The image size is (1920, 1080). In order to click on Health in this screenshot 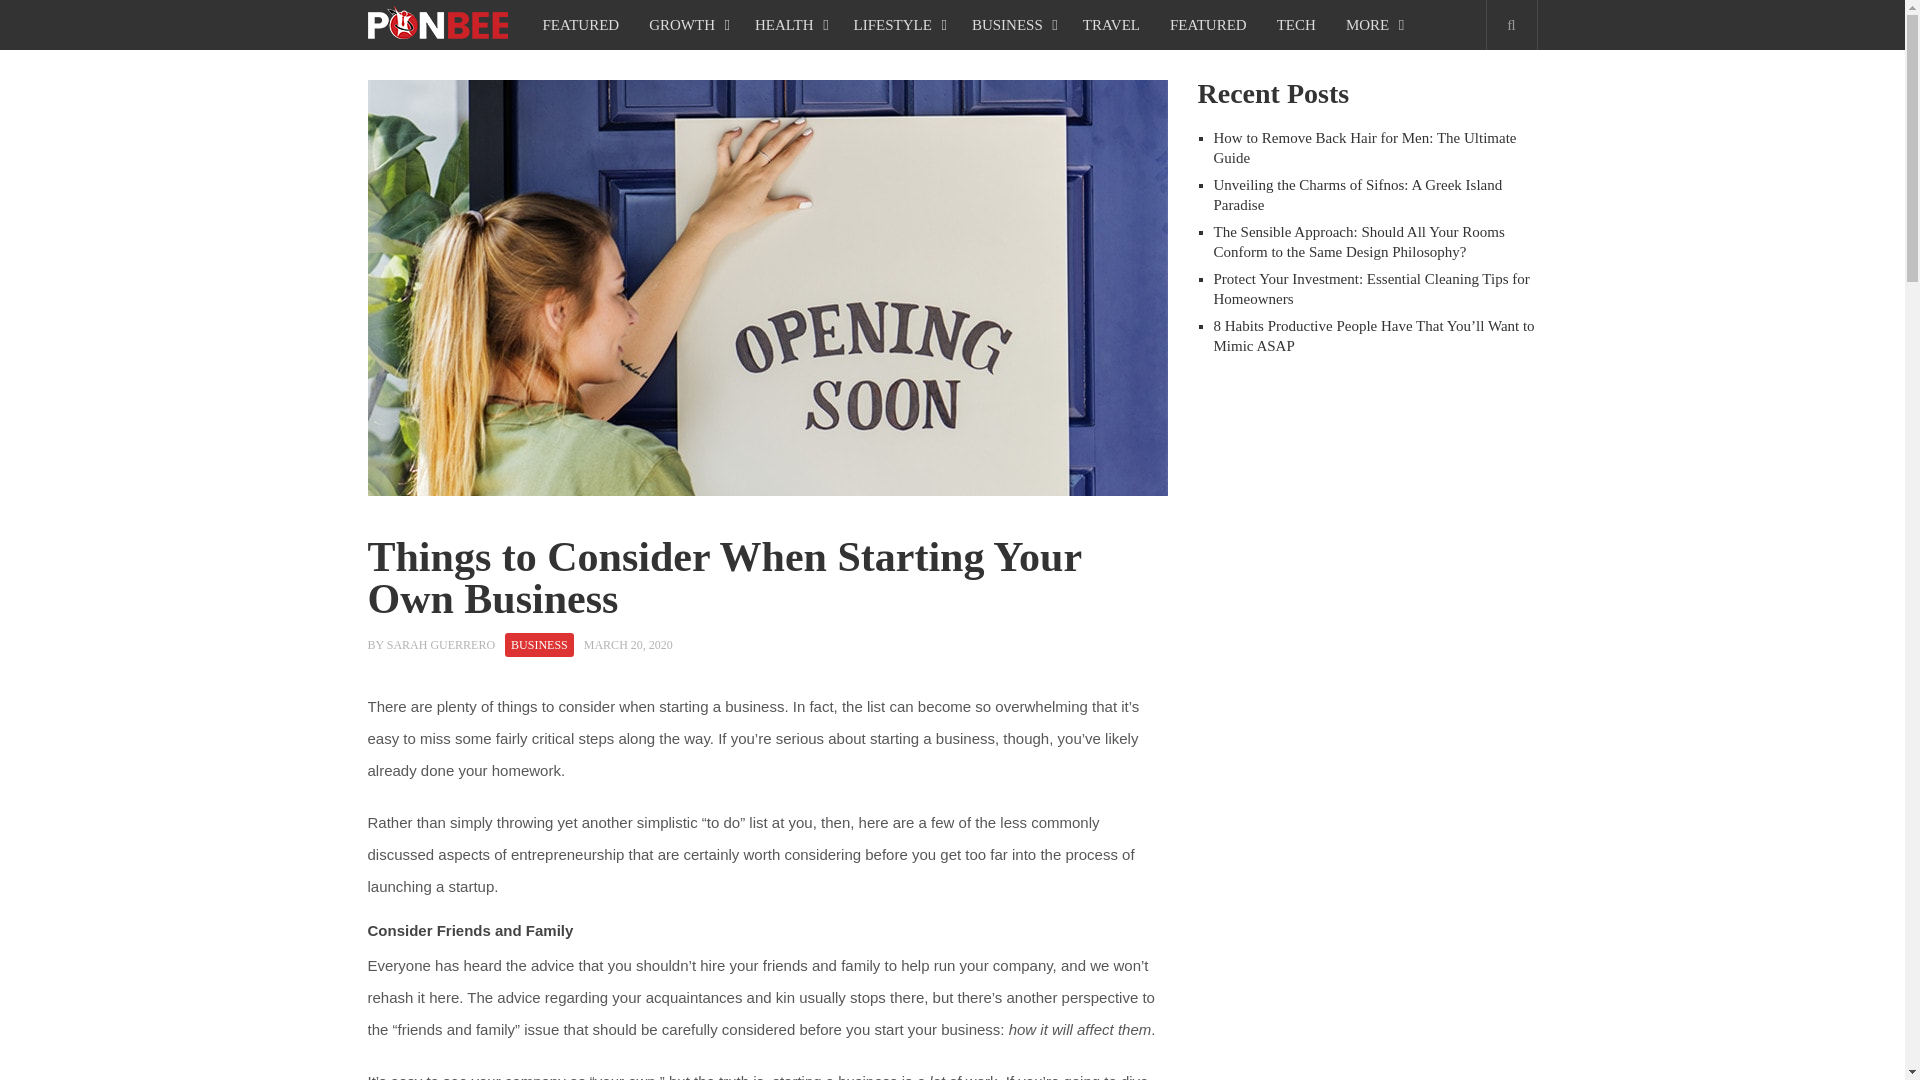, I will do `click(789, 24)`.